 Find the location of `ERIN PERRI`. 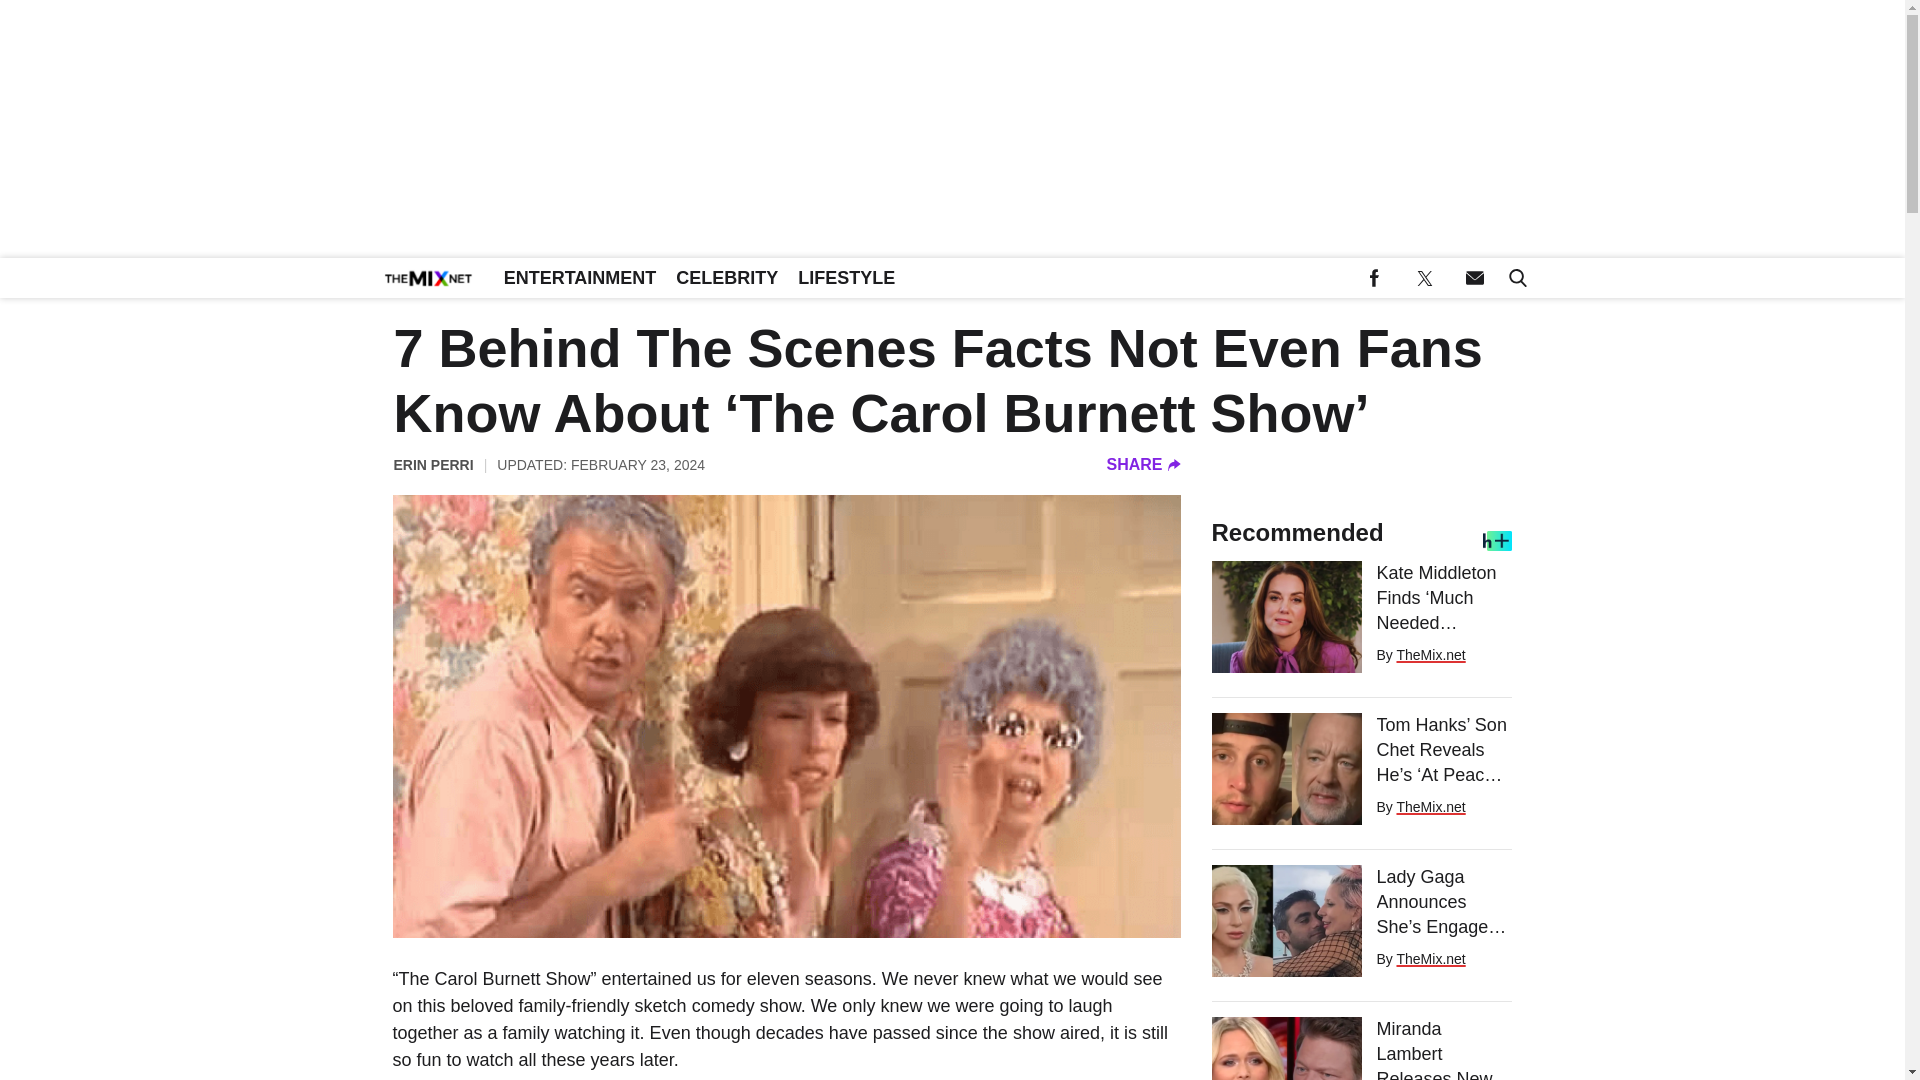

ERIN PERRI is located at coordinates (434, 464).